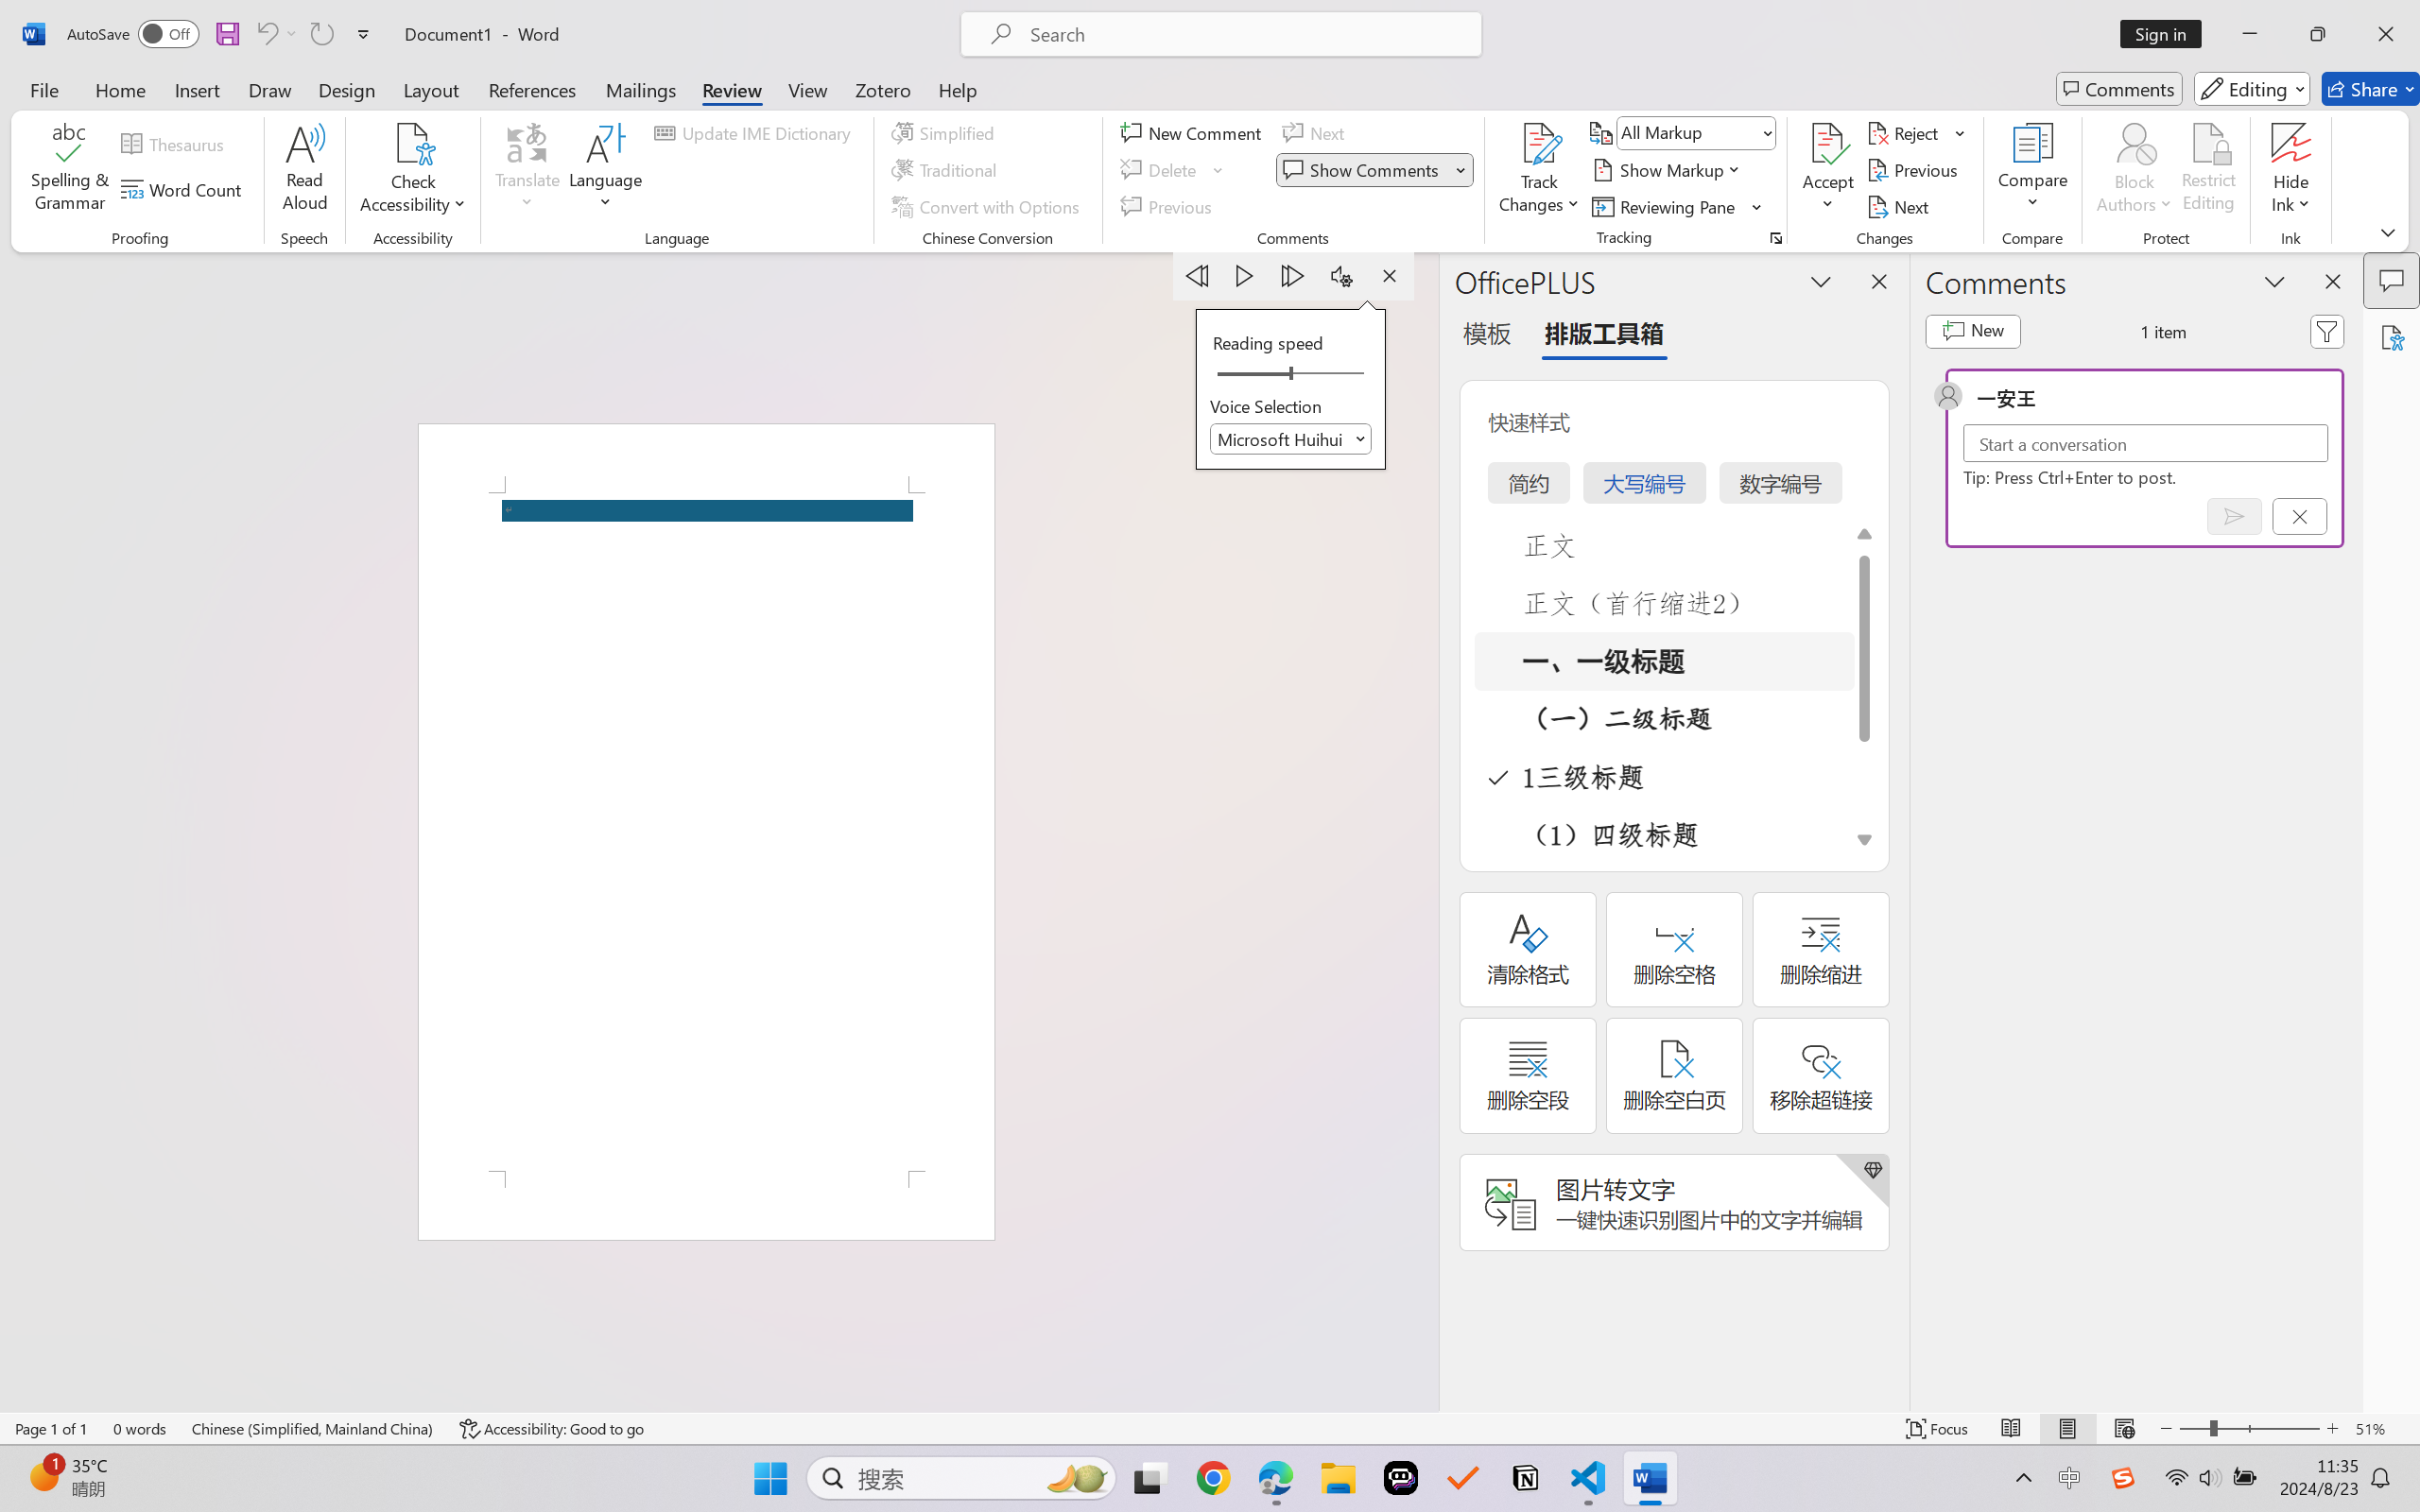 This screenshot has width=2420, height=1512. Describe the element at coordinates (2135, 170) in the screenshot. I see `Block Authors` at that location.